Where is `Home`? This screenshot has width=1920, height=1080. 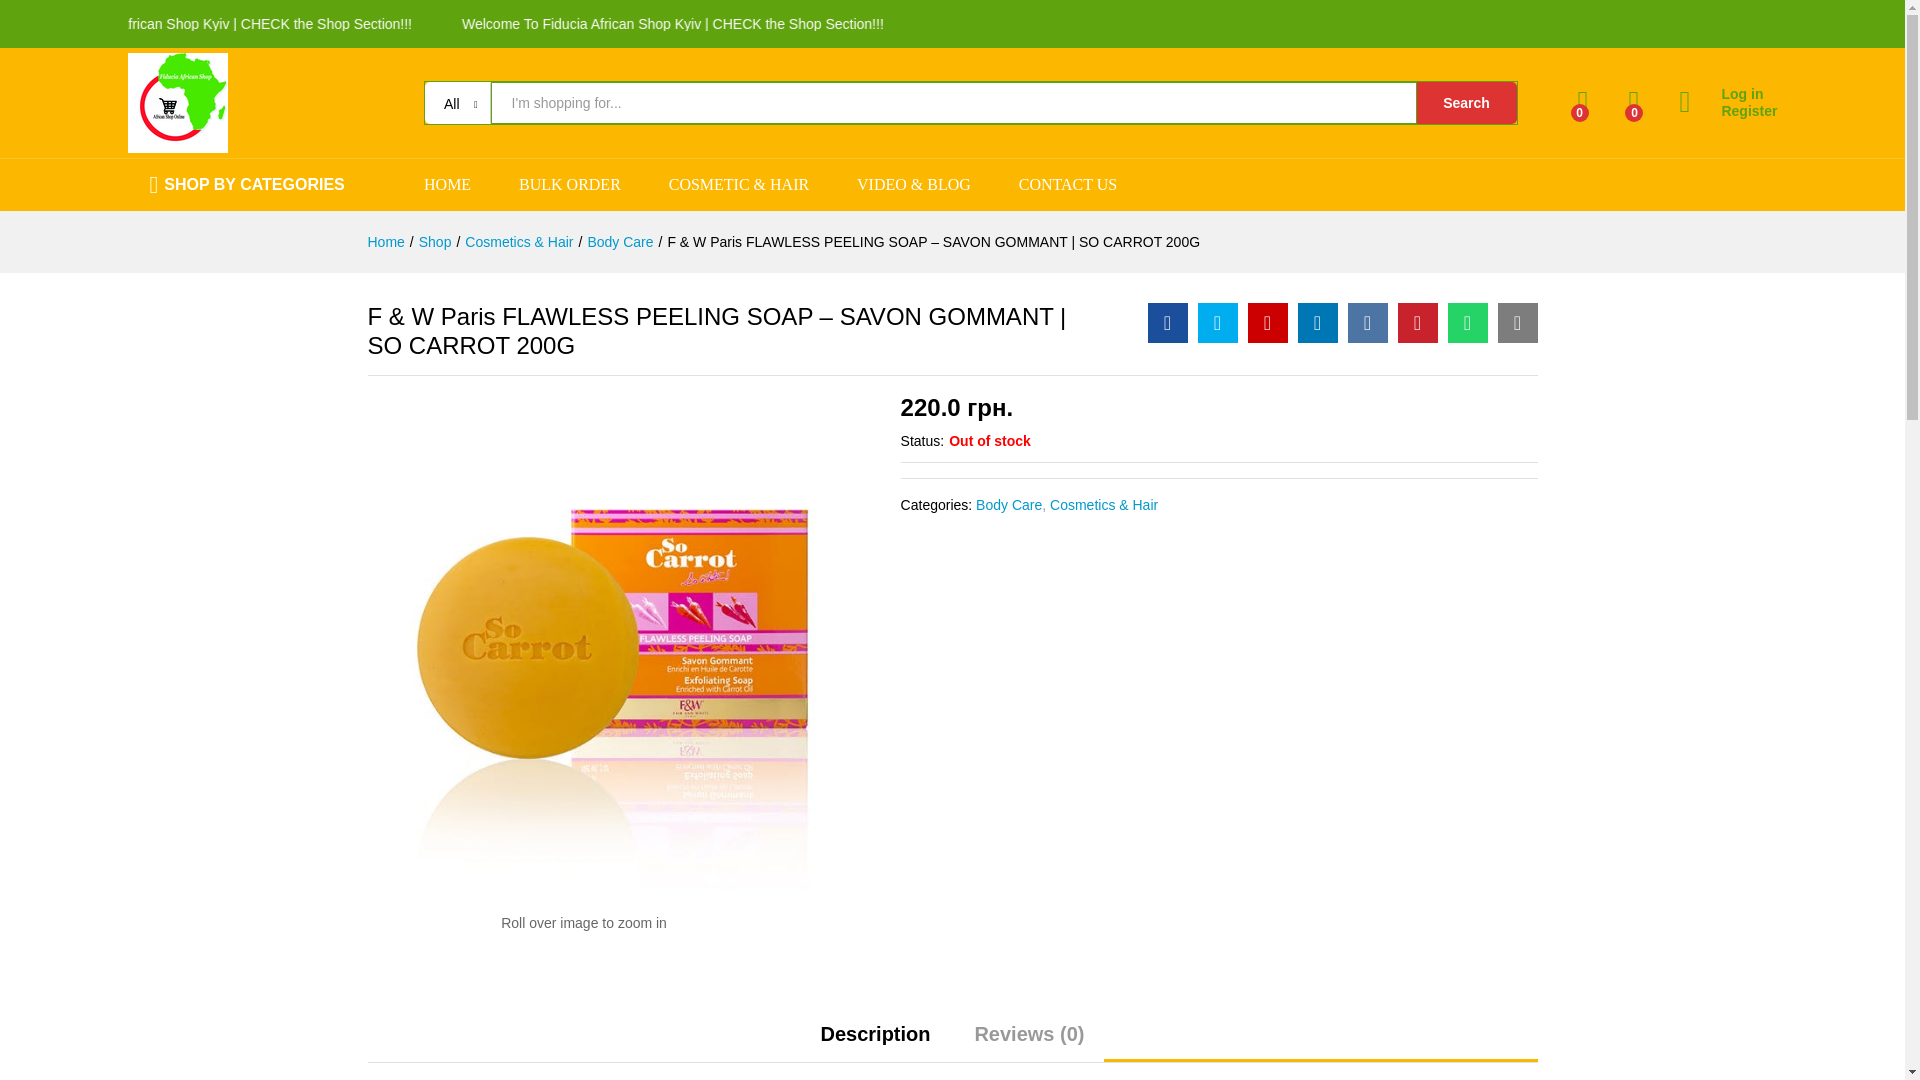
Home is located at coordinates (386, 242).